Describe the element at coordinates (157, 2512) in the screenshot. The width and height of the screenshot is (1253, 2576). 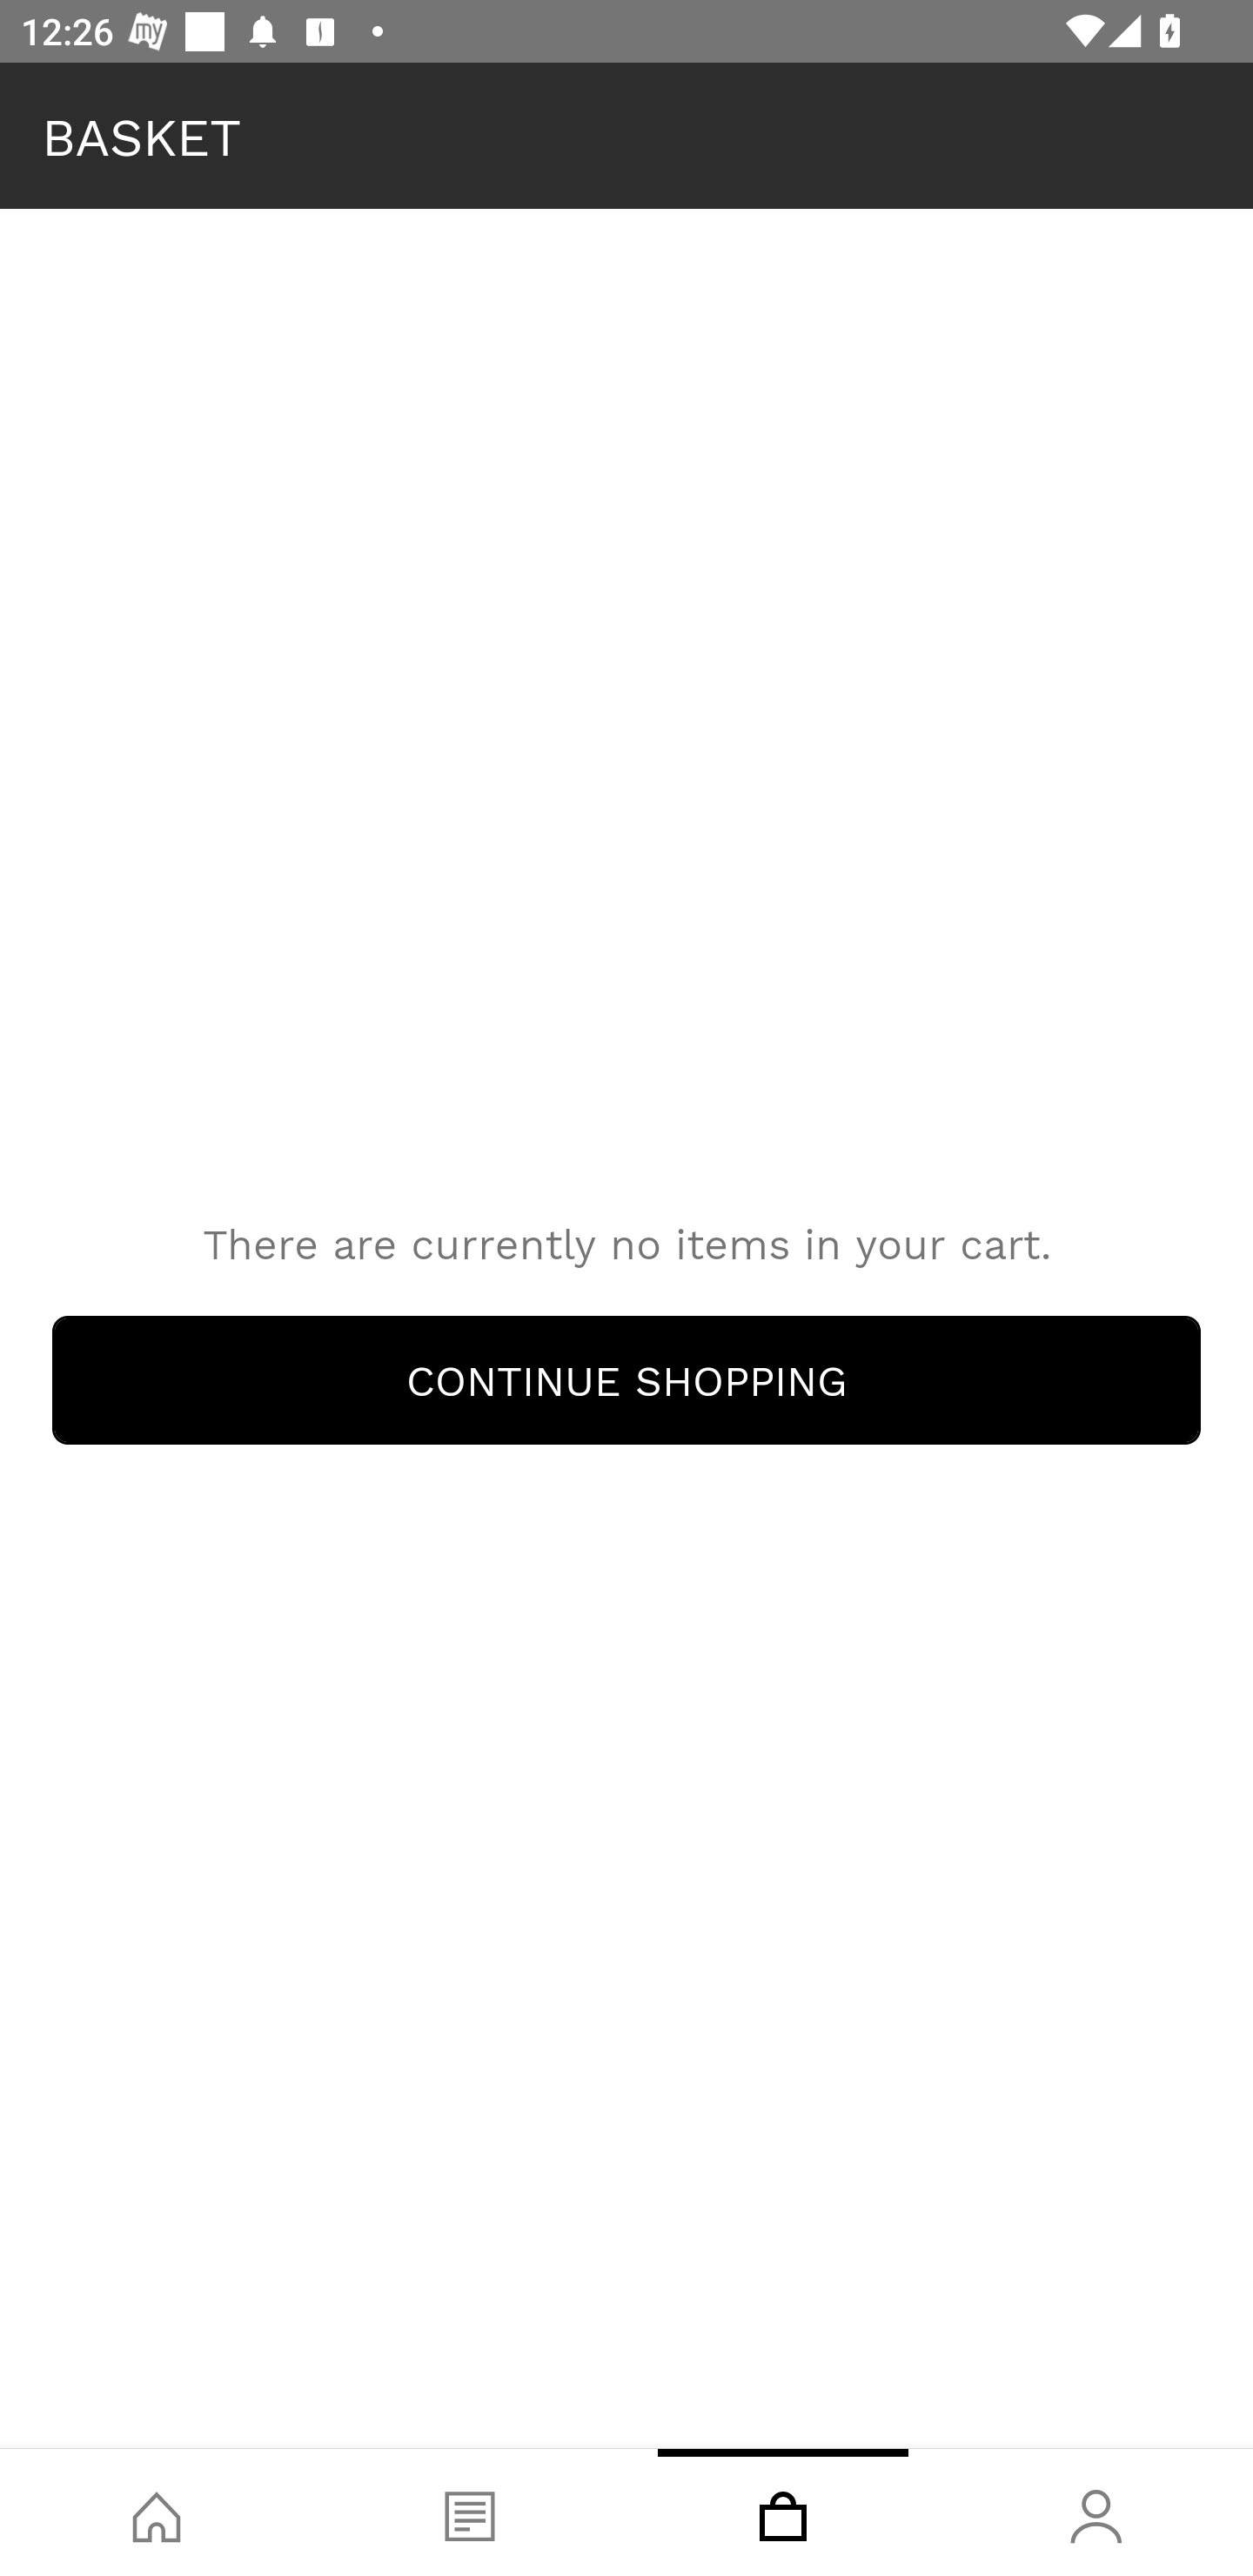
I see `Shop, tab, 1 of 4` at that location.